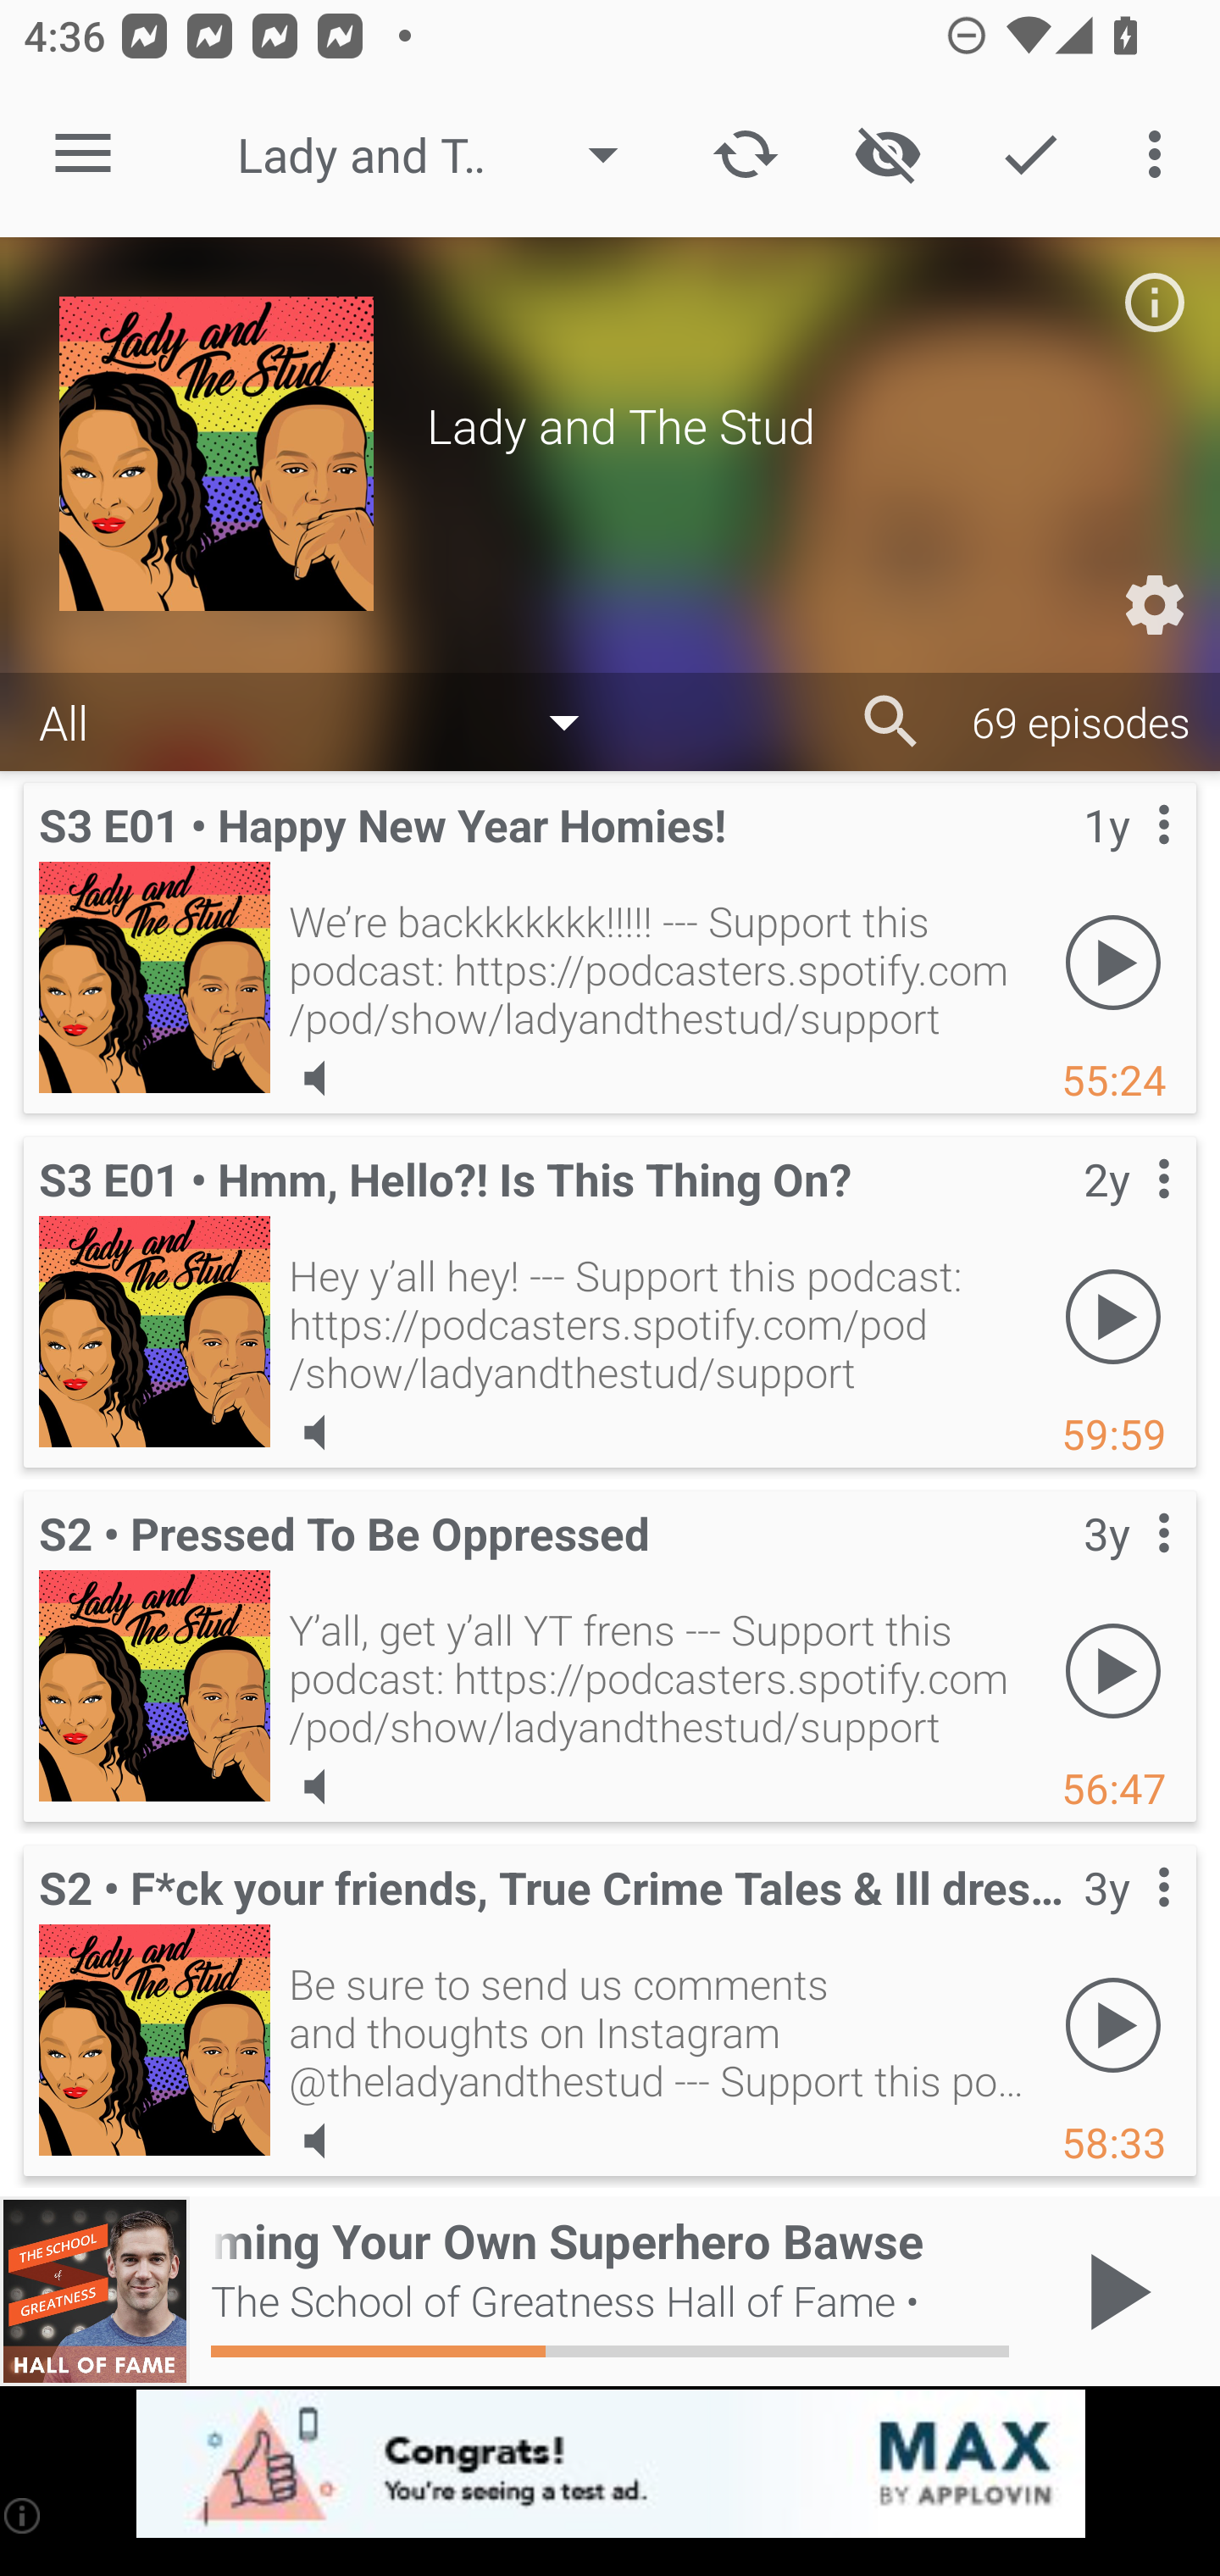 Image resolution: width=1220 pixels, height=2576 pixels. What do you see at coordinates (1113, 962) in the screenshot?
I see `Play` at bounding box center [1113, 962].